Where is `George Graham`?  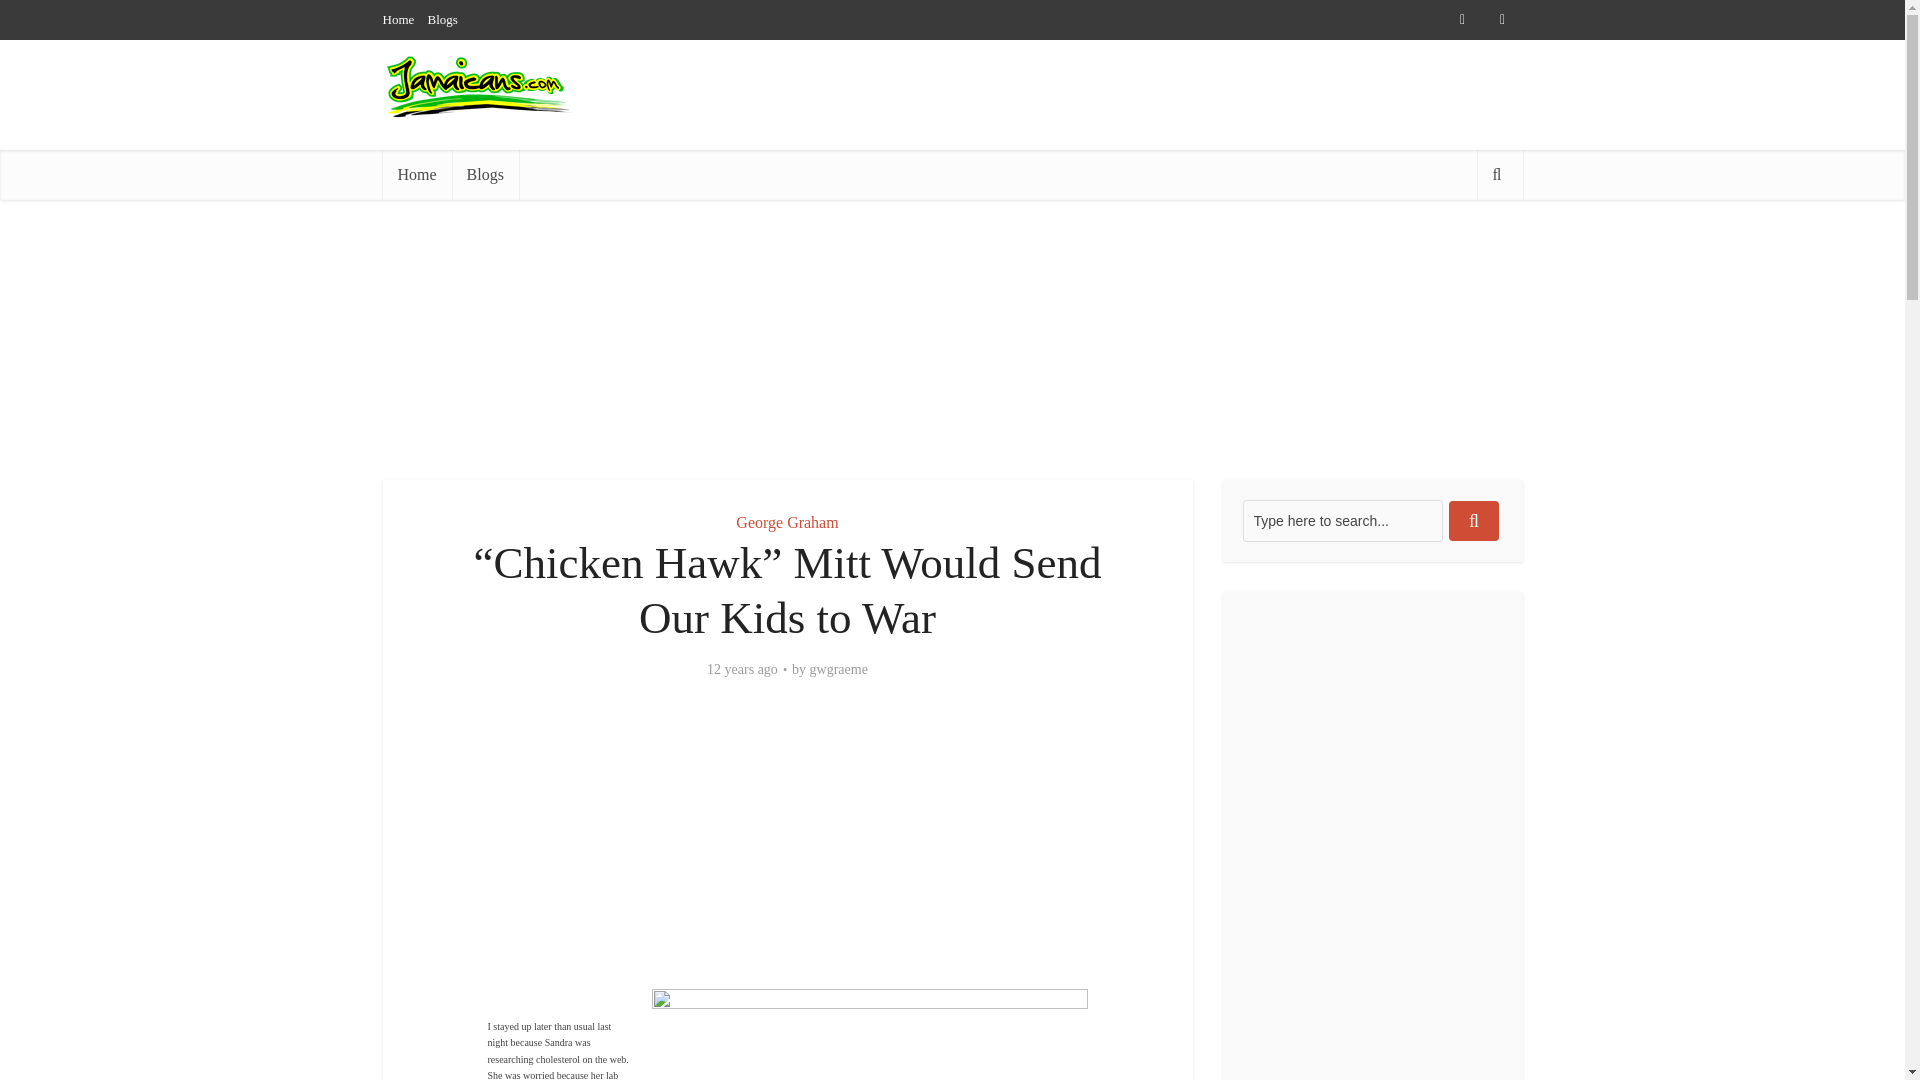 George Graham is located at coordinates (786, 522).